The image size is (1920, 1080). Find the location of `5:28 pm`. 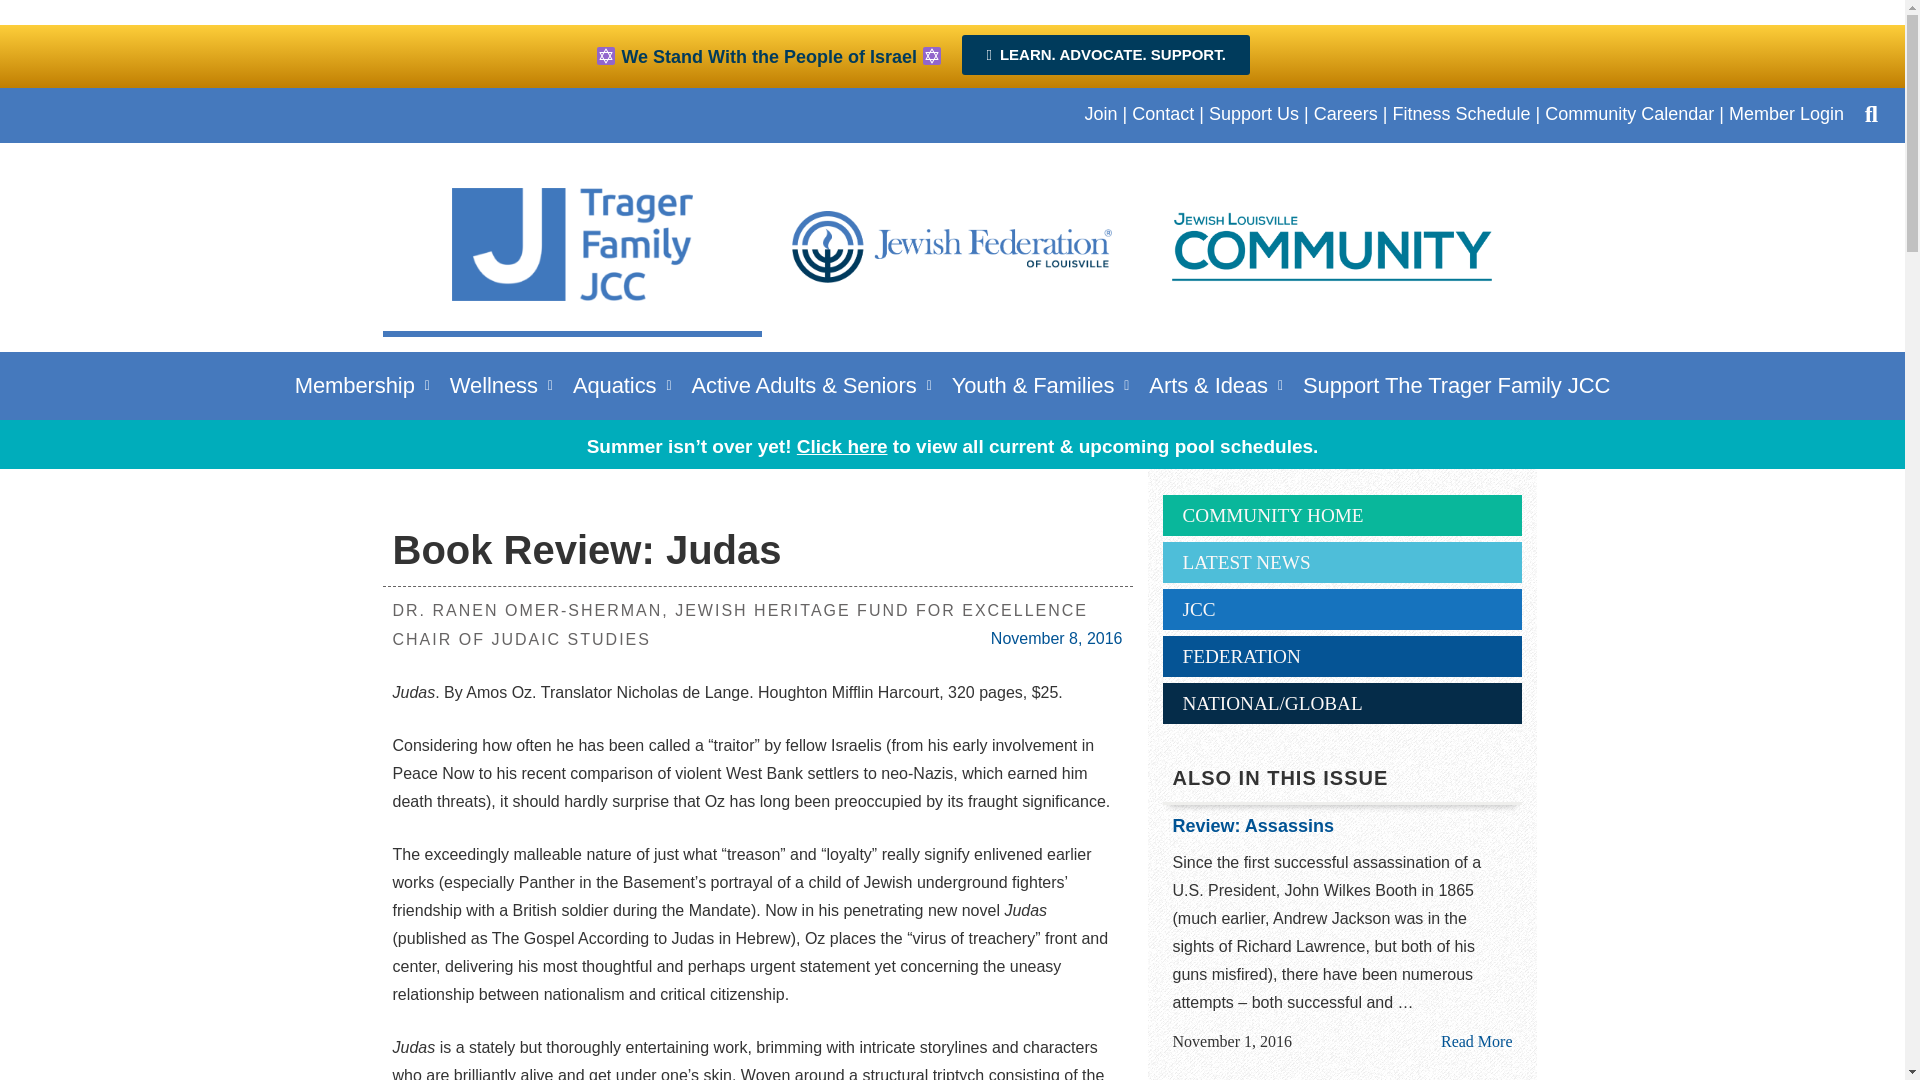

5:28 pm is located at coordinates (1232, 1042).